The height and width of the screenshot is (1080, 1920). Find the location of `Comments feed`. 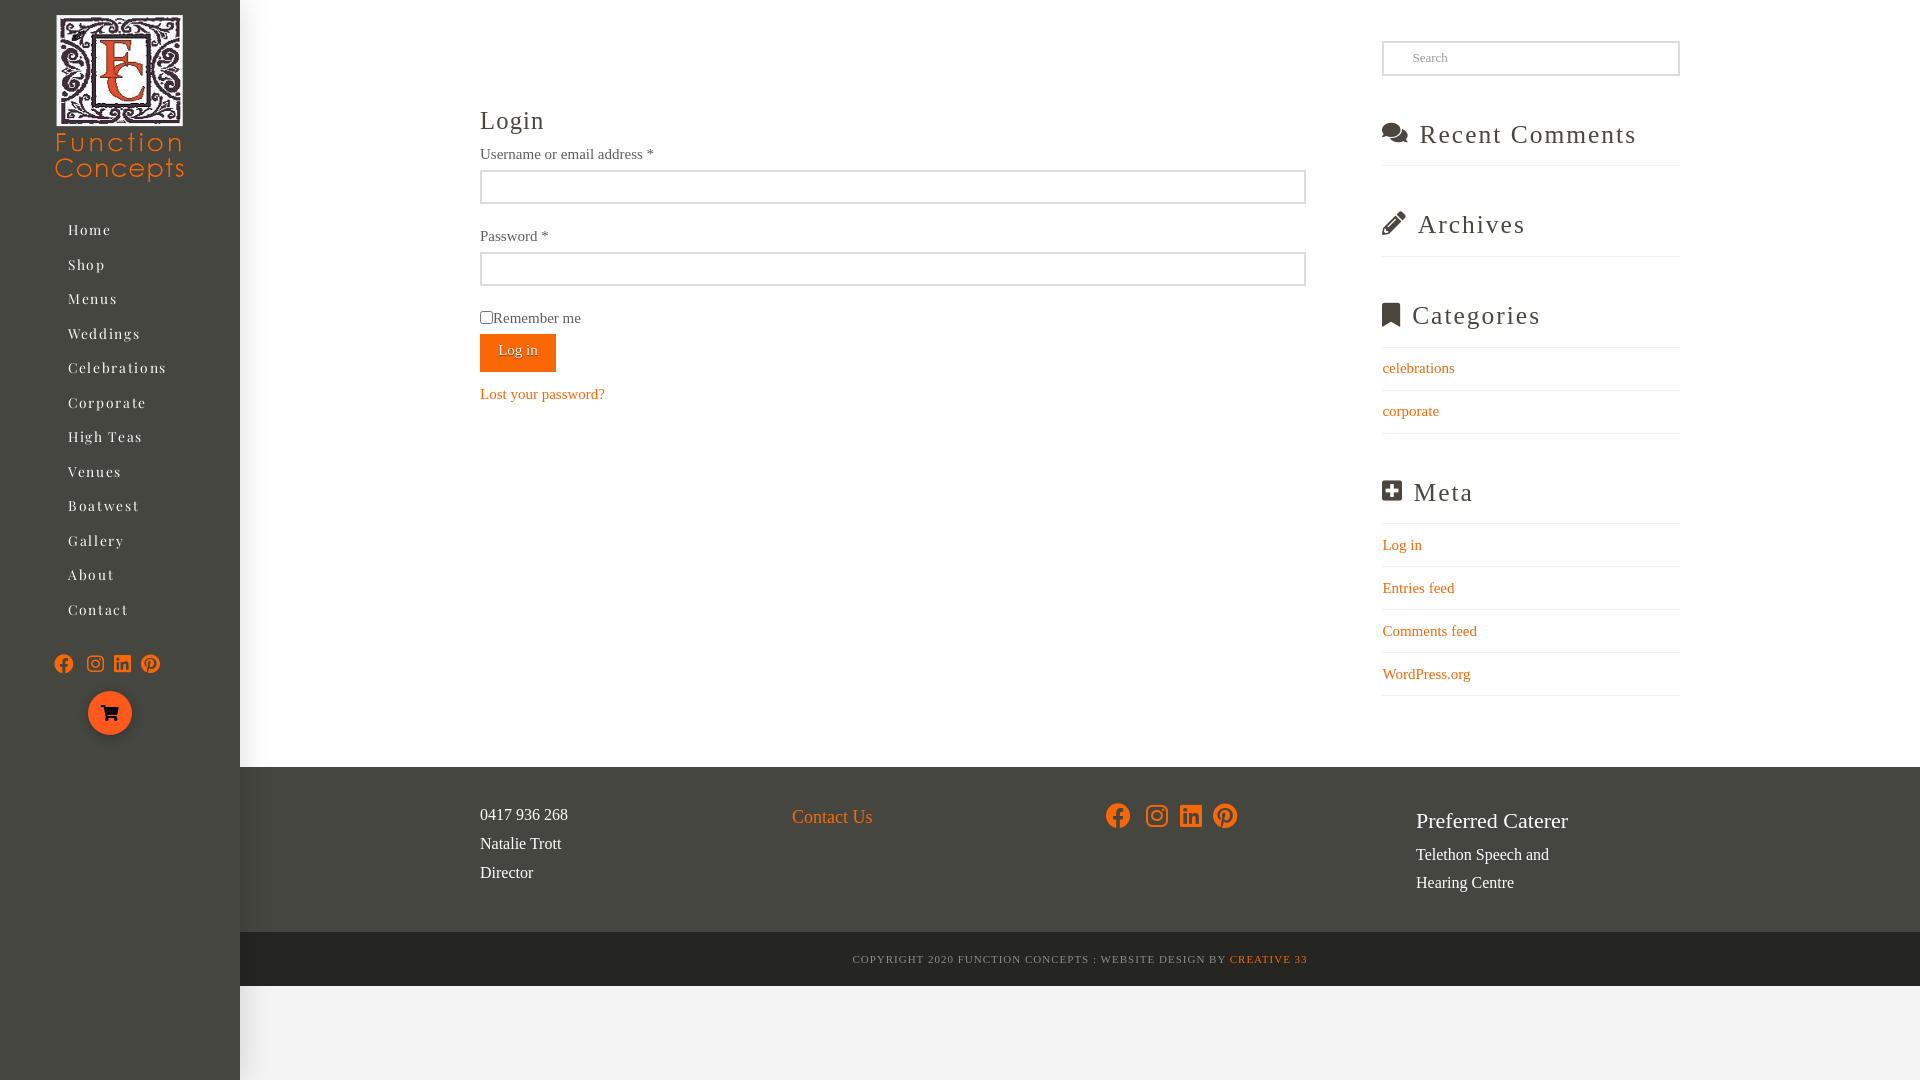

Comments feed is located at coordinates (1430, 631).